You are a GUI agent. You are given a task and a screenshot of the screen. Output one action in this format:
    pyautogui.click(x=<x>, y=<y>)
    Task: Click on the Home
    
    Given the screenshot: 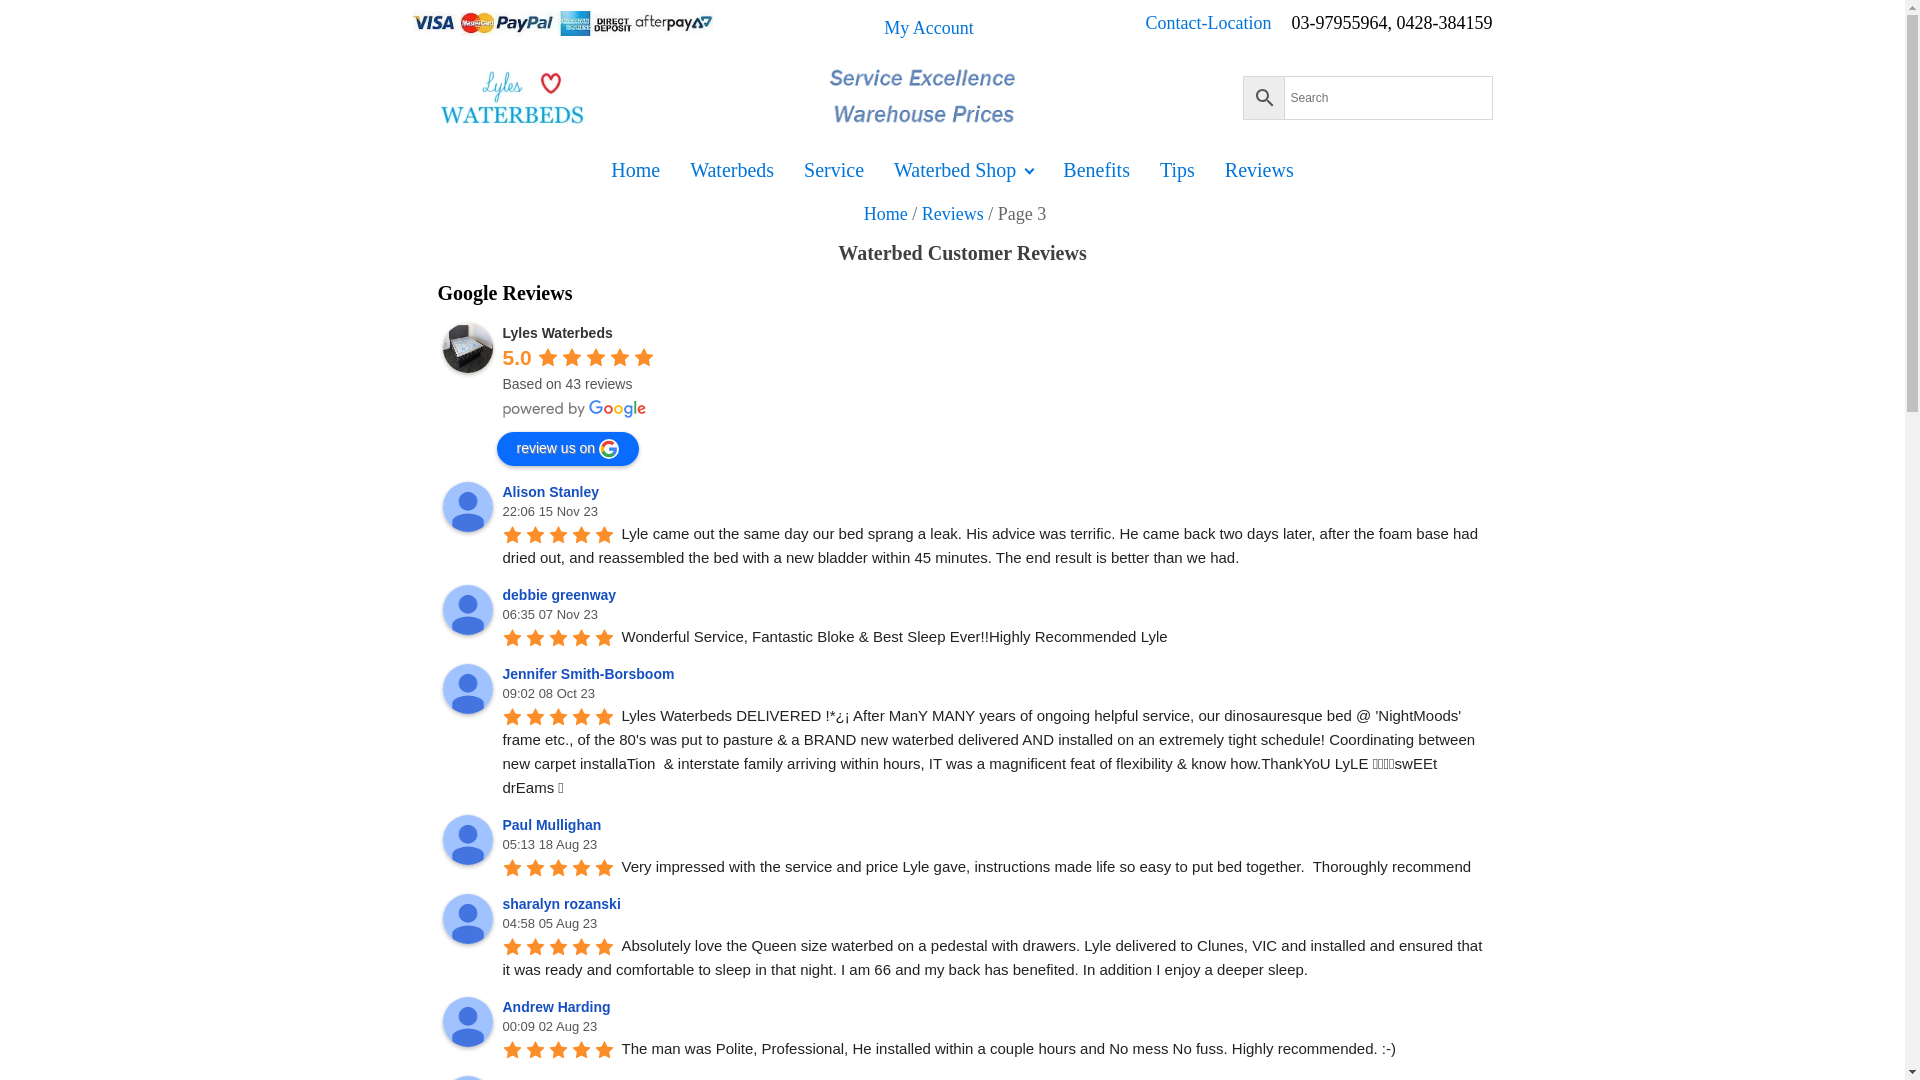 What is the action you would take?
    pyautogui.click(x=636, y=170)
    